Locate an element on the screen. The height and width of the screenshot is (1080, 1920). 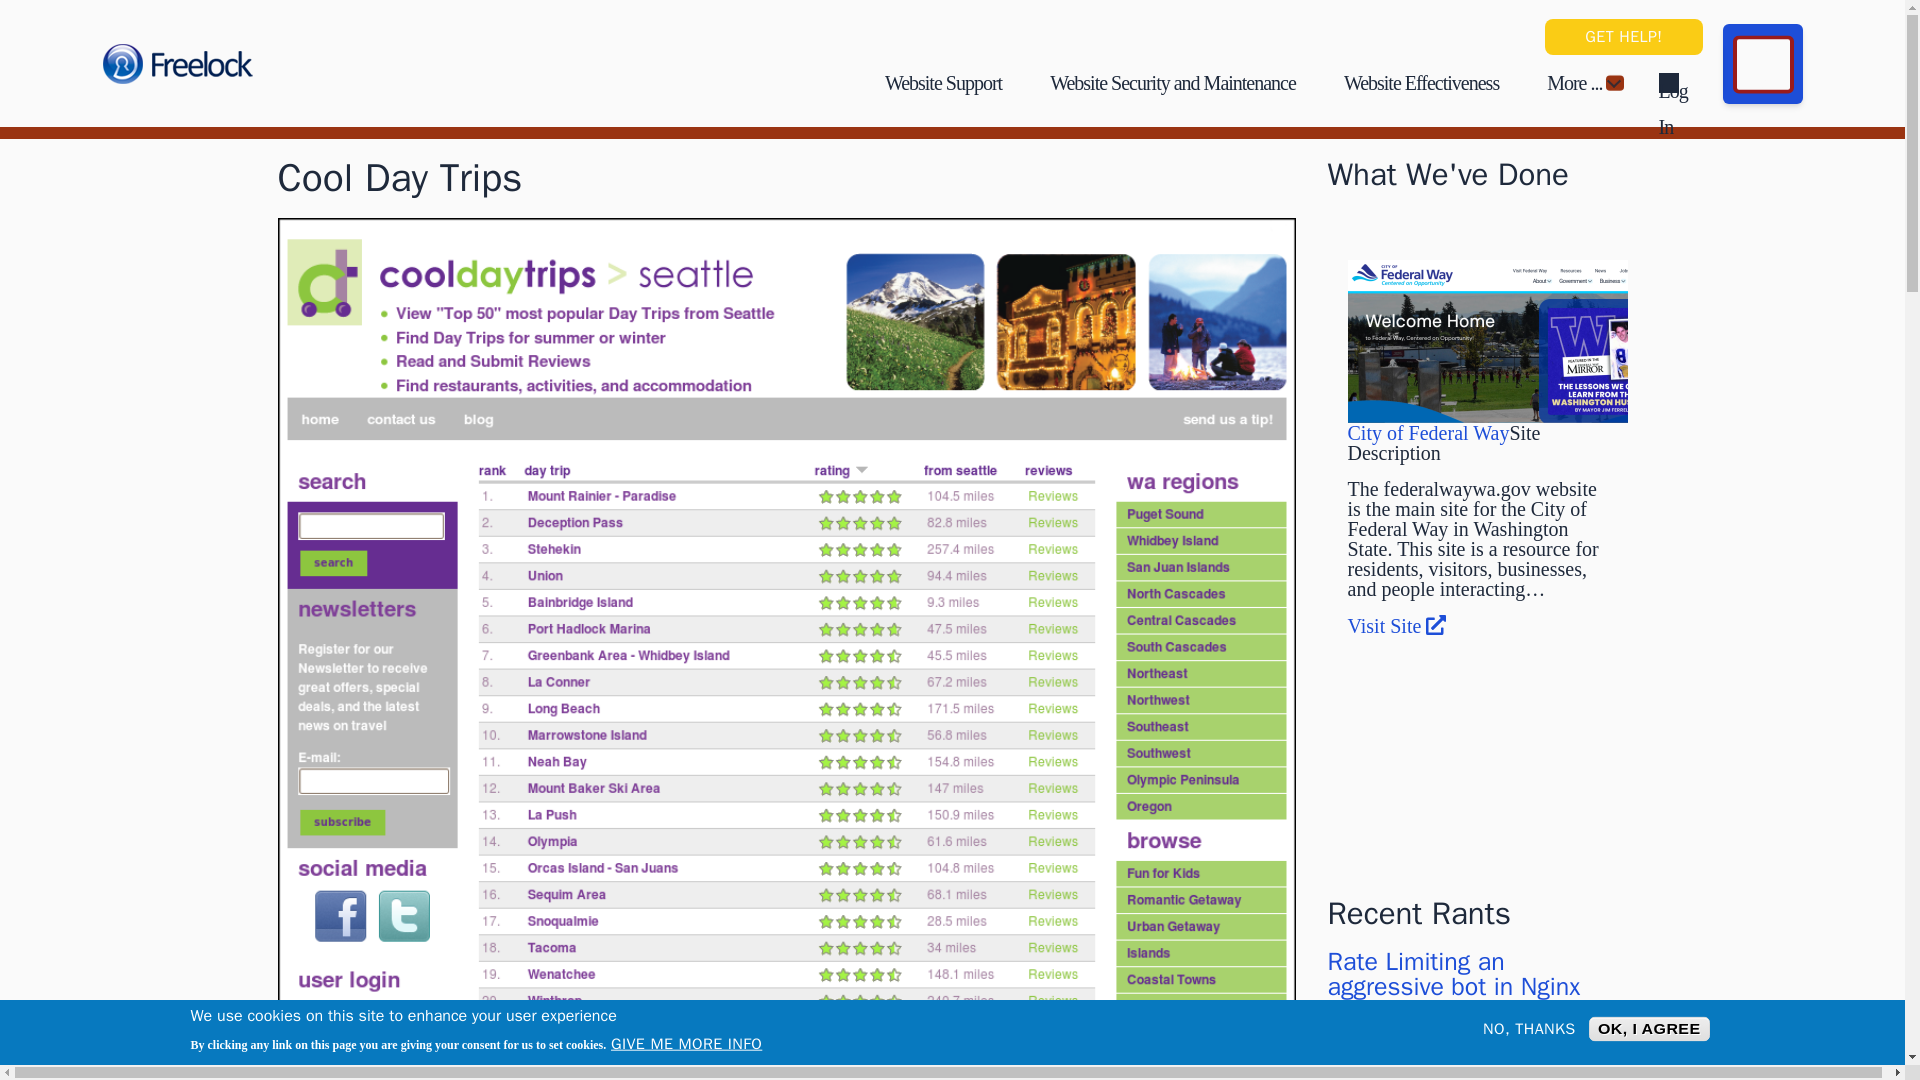
GET HELP! is located at coordinates (1623, 37).